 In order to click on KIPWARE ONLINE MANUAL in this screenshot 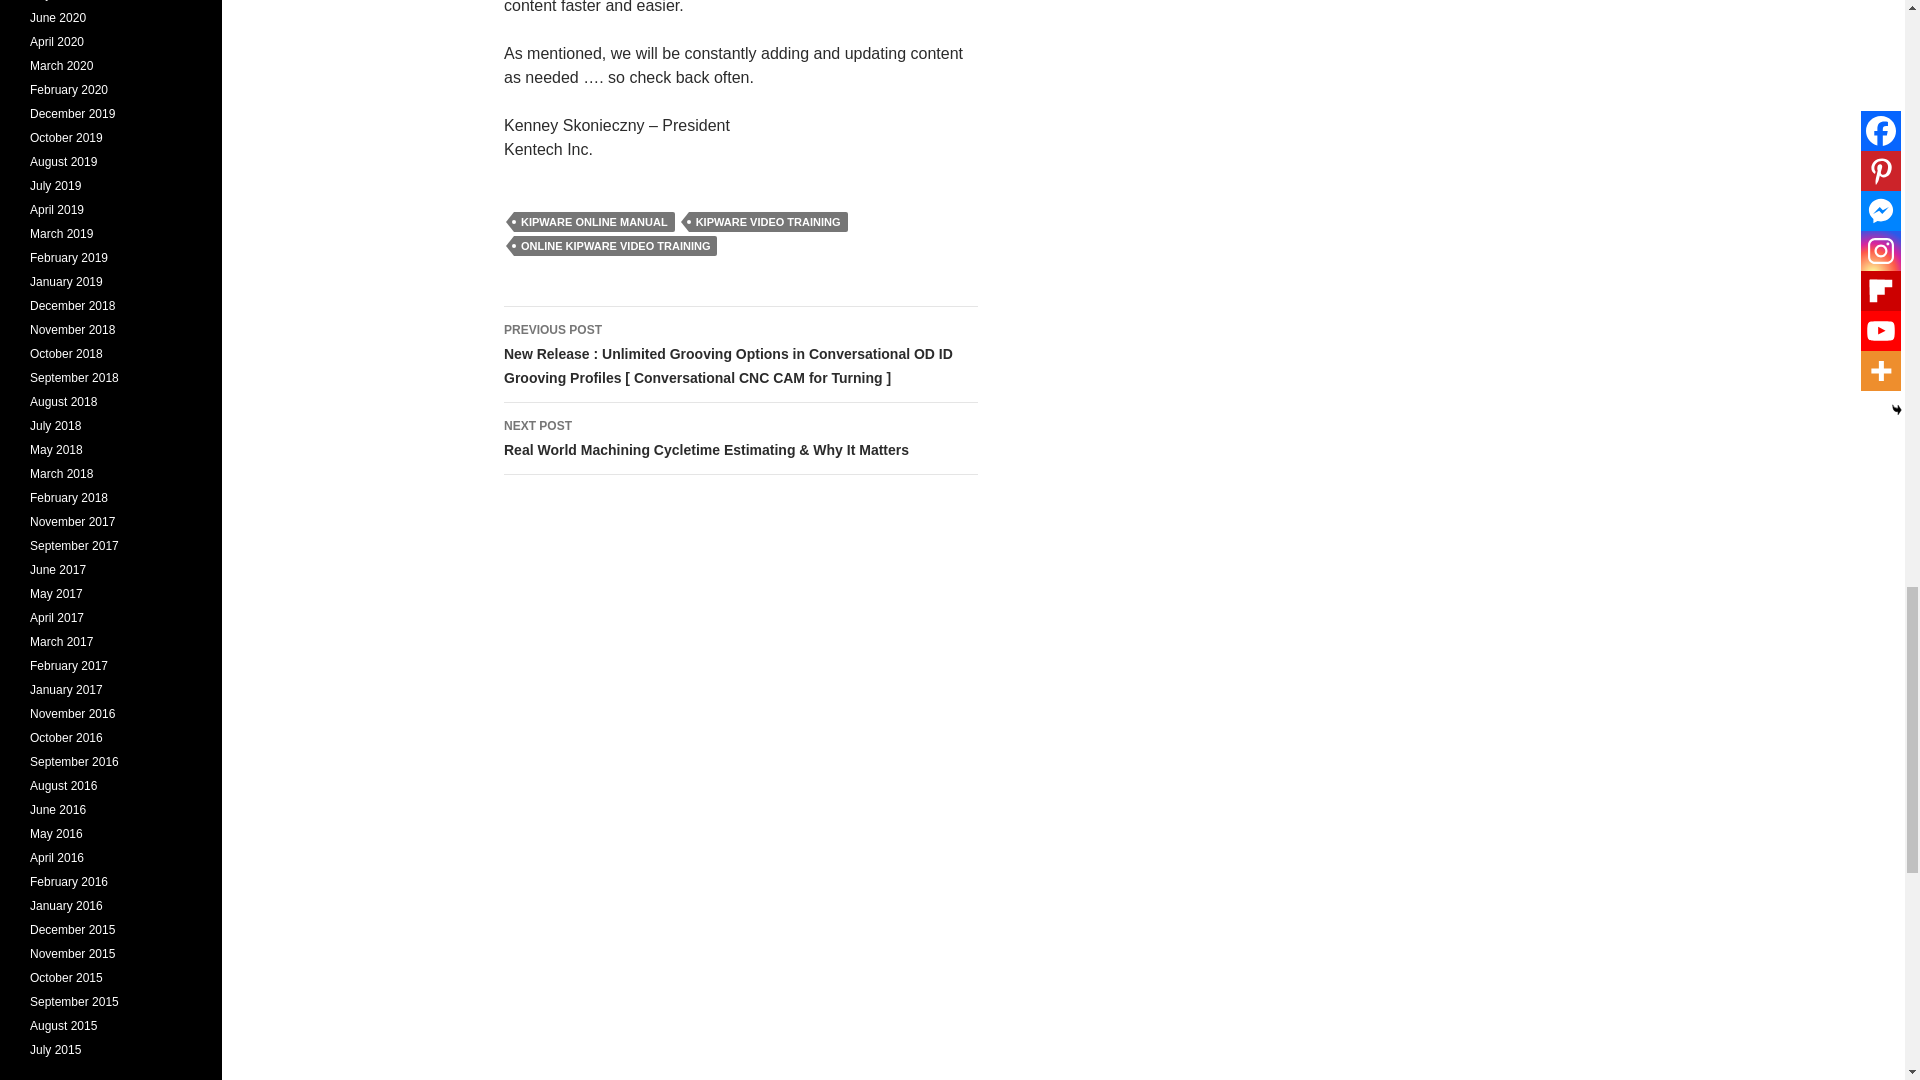, I will do `click(594, 222)`.